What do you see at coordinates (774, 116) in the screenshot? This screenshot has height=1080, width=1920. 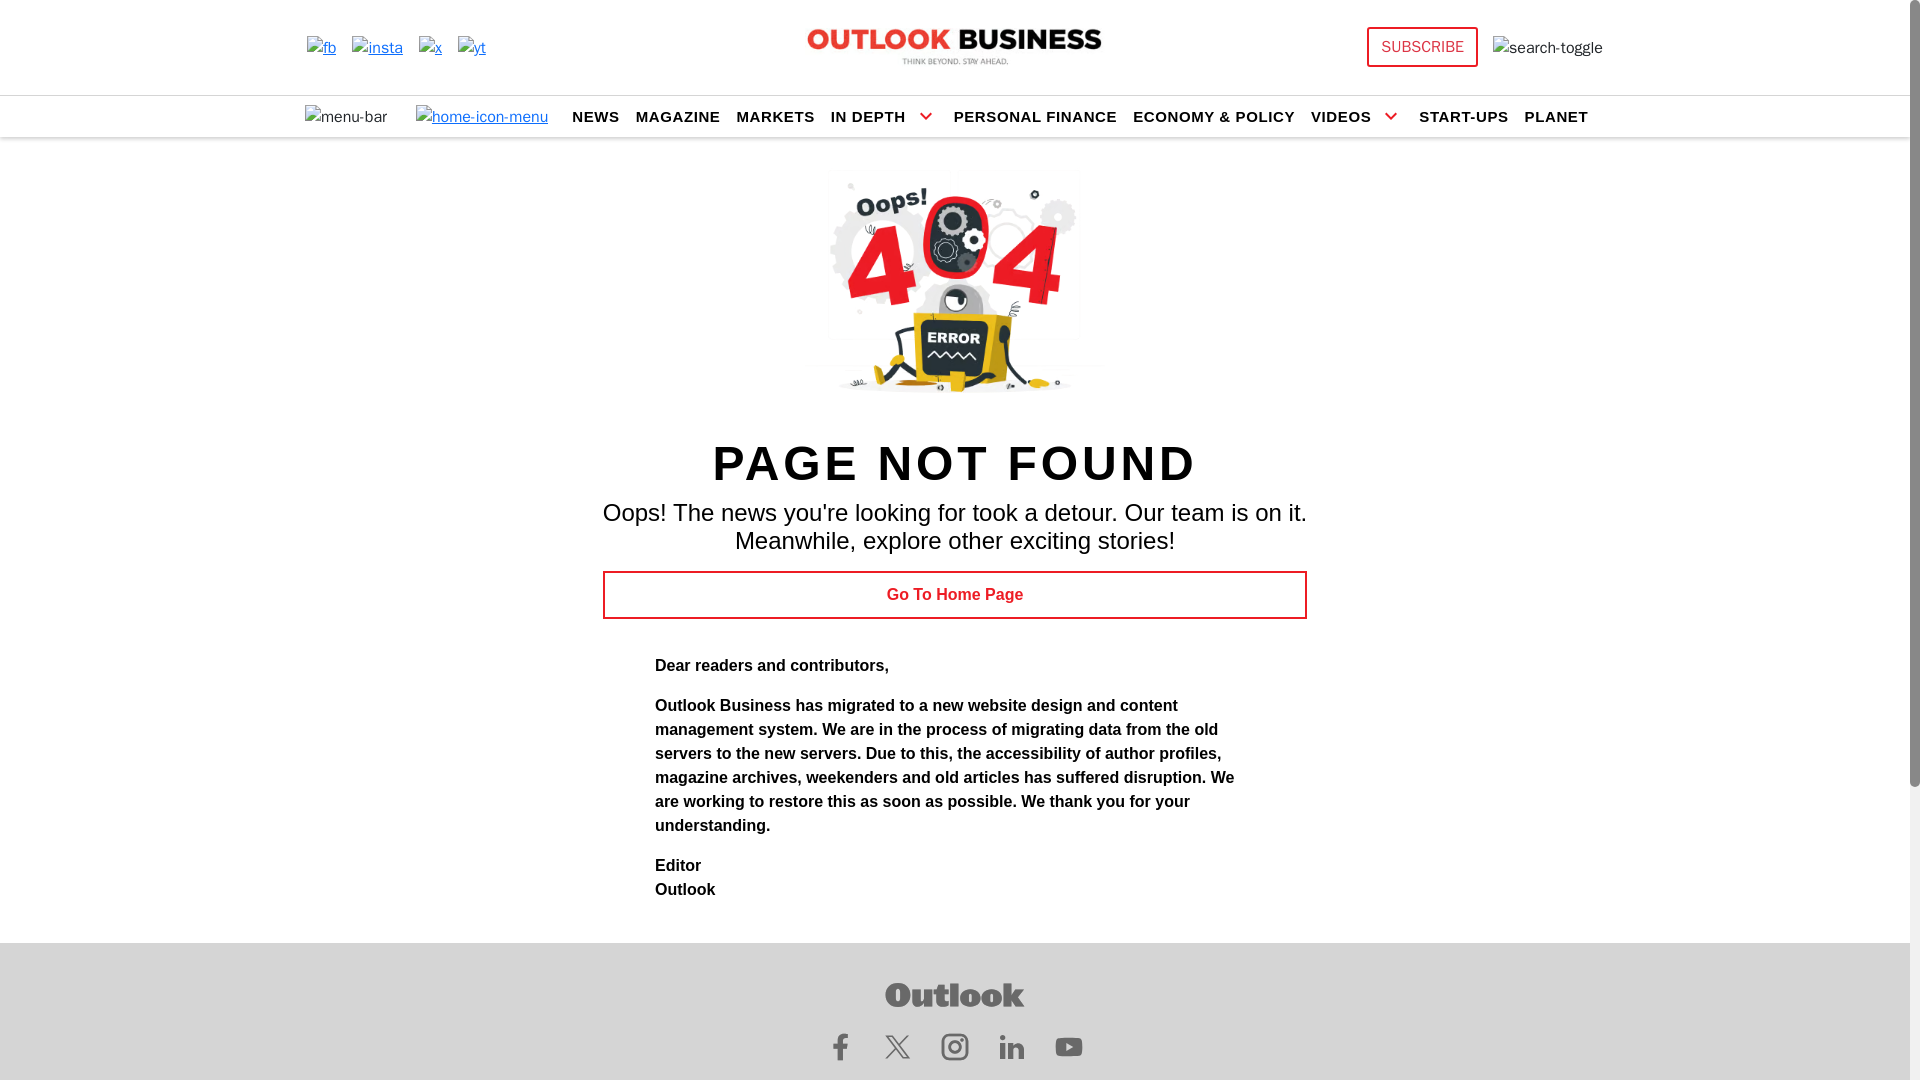 I see `MARKETS` at bounding box center [774, 116].